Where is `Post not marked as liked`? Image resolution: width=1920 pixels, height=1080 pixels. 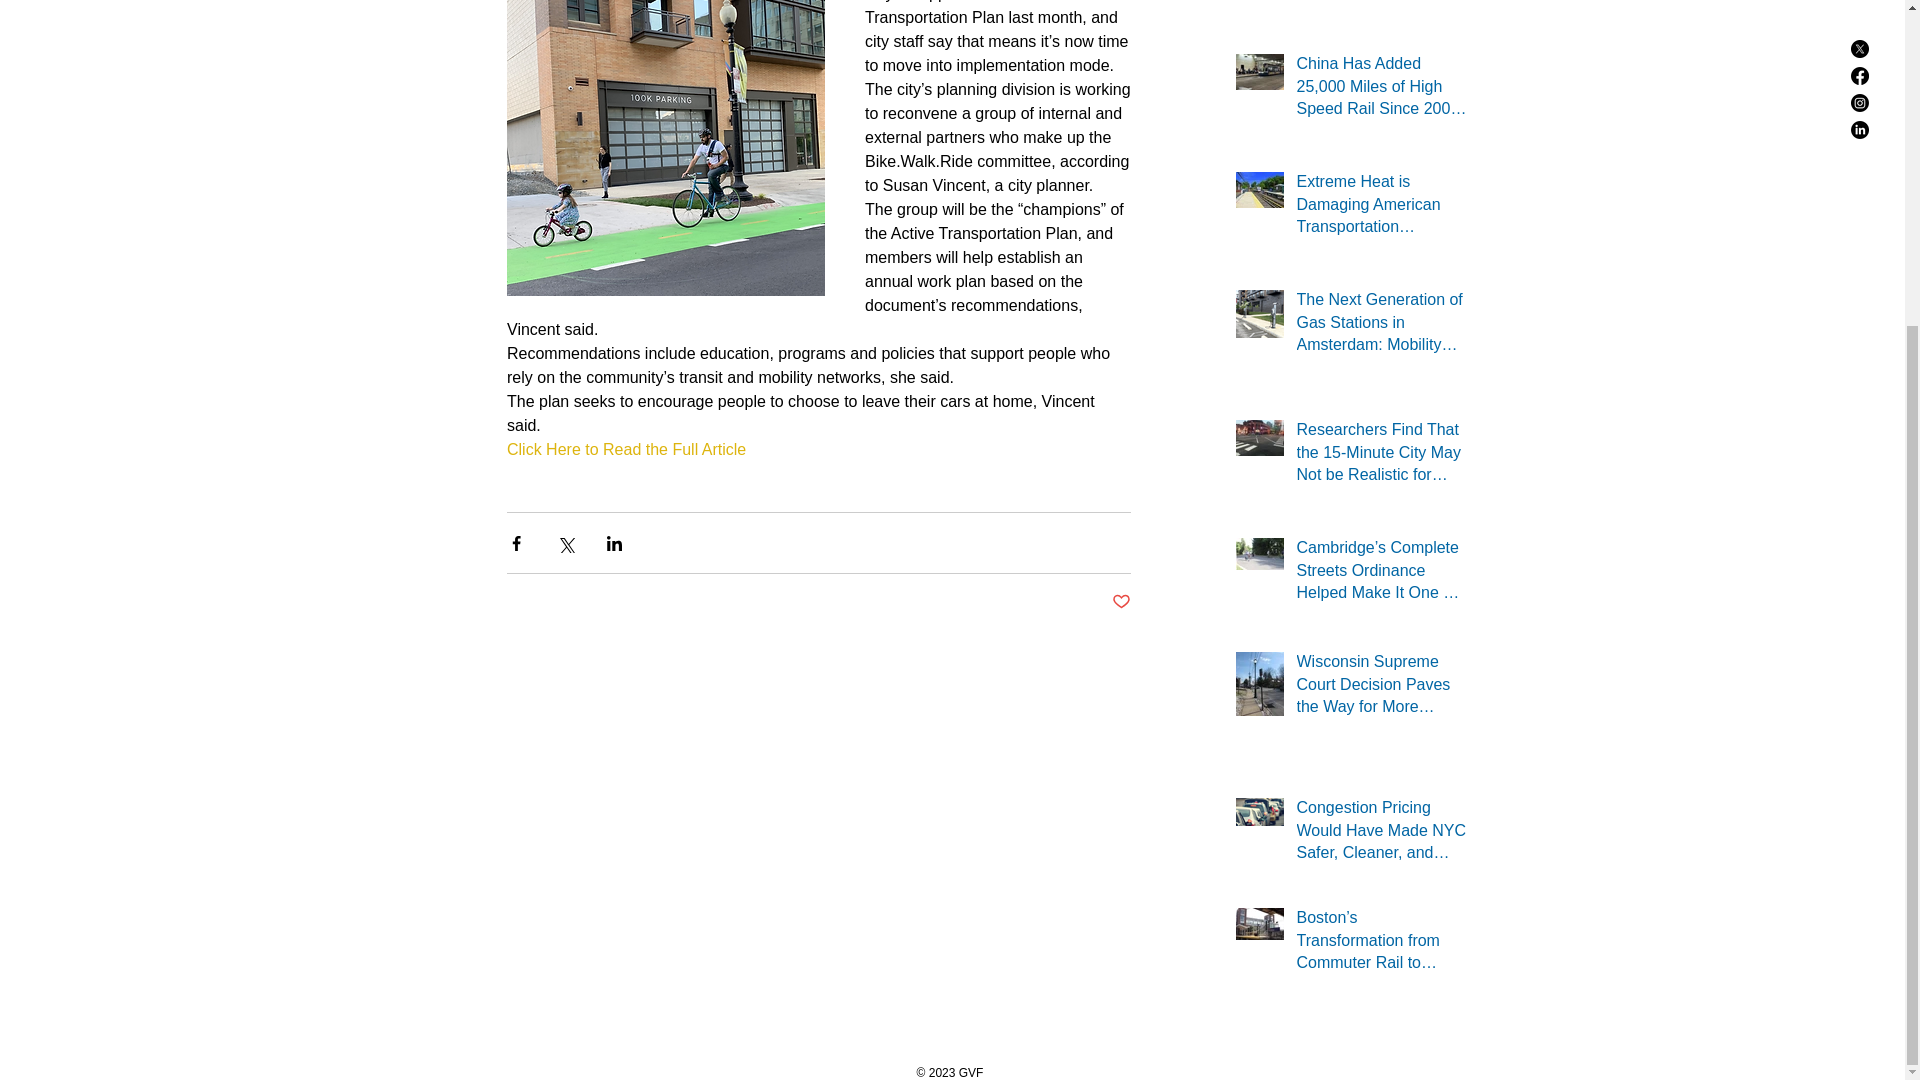 Post not marked as liked is located at coordinates (1120, 602).